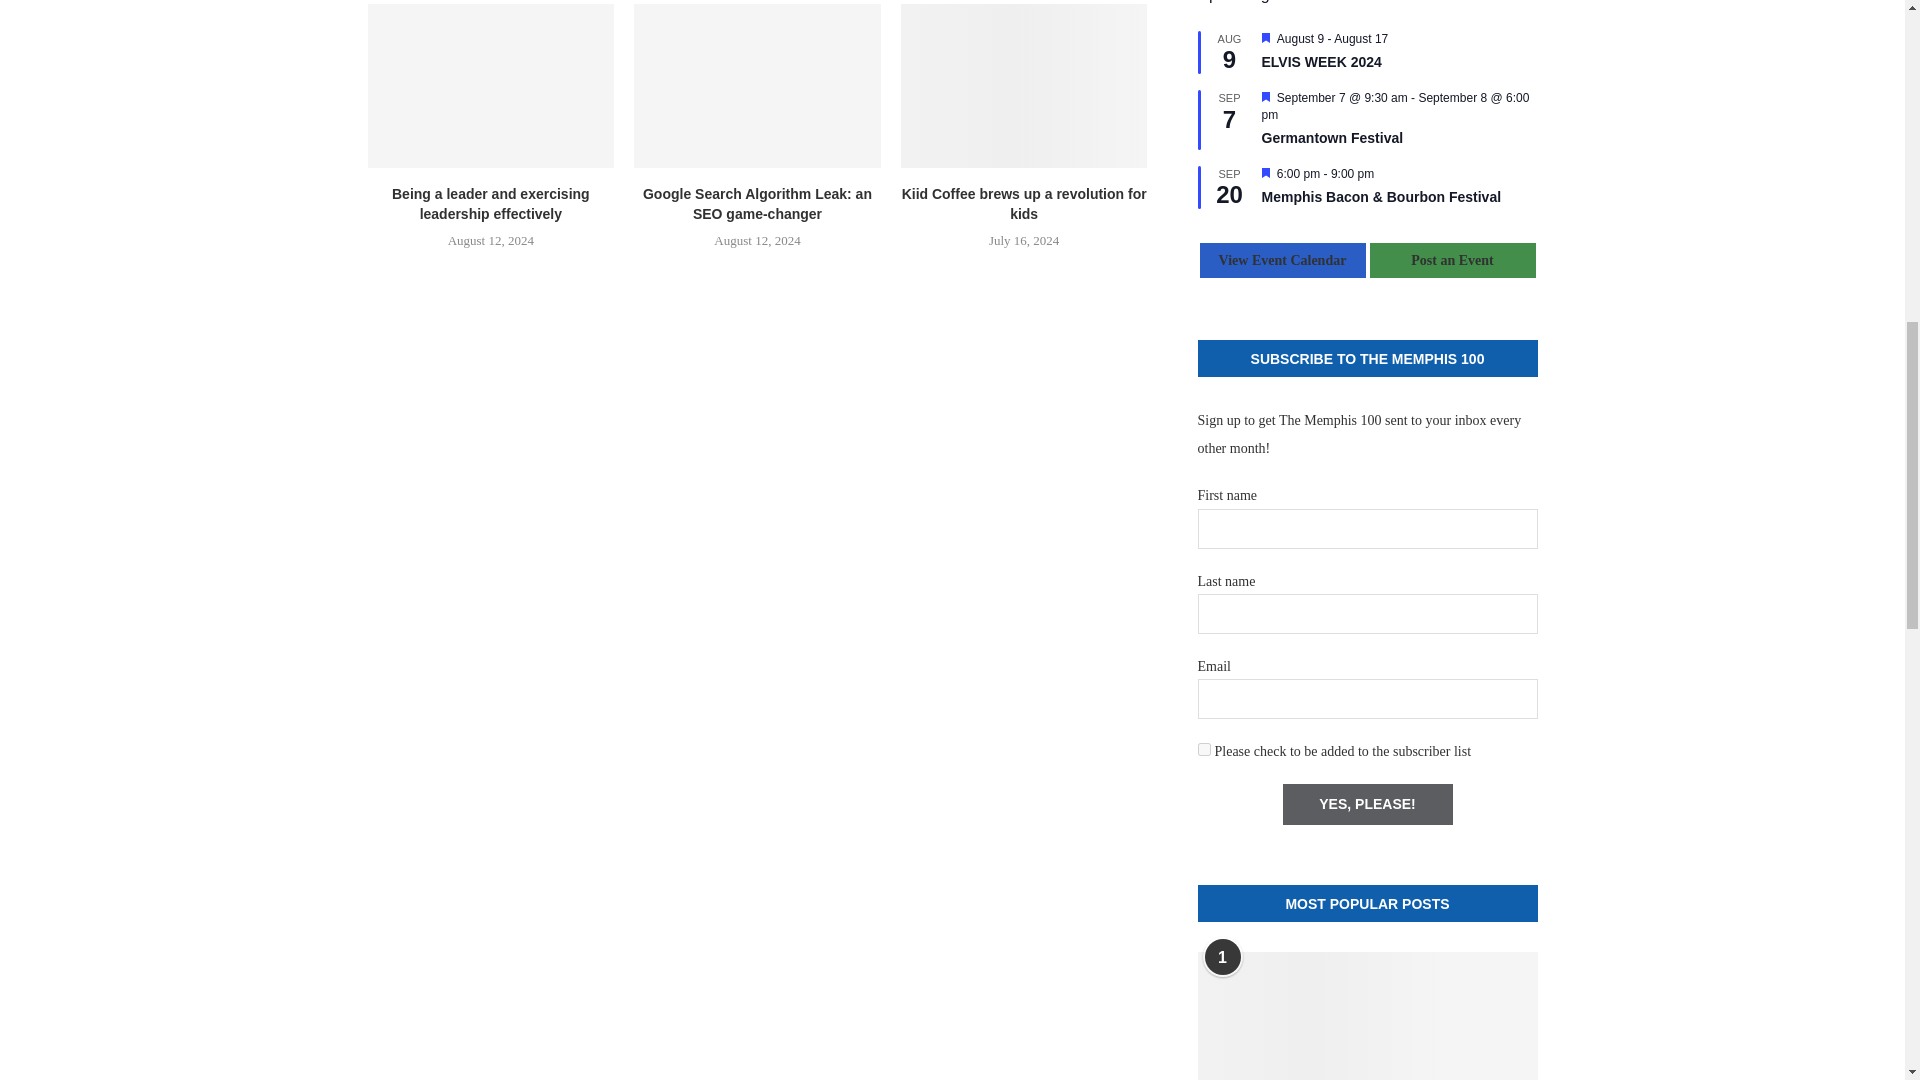  What do you see at coordinates (1024, 86) in the screenshot?
I see `Kiid Coffee brews up a revolution for kids` at bounding box center [1024, 86].